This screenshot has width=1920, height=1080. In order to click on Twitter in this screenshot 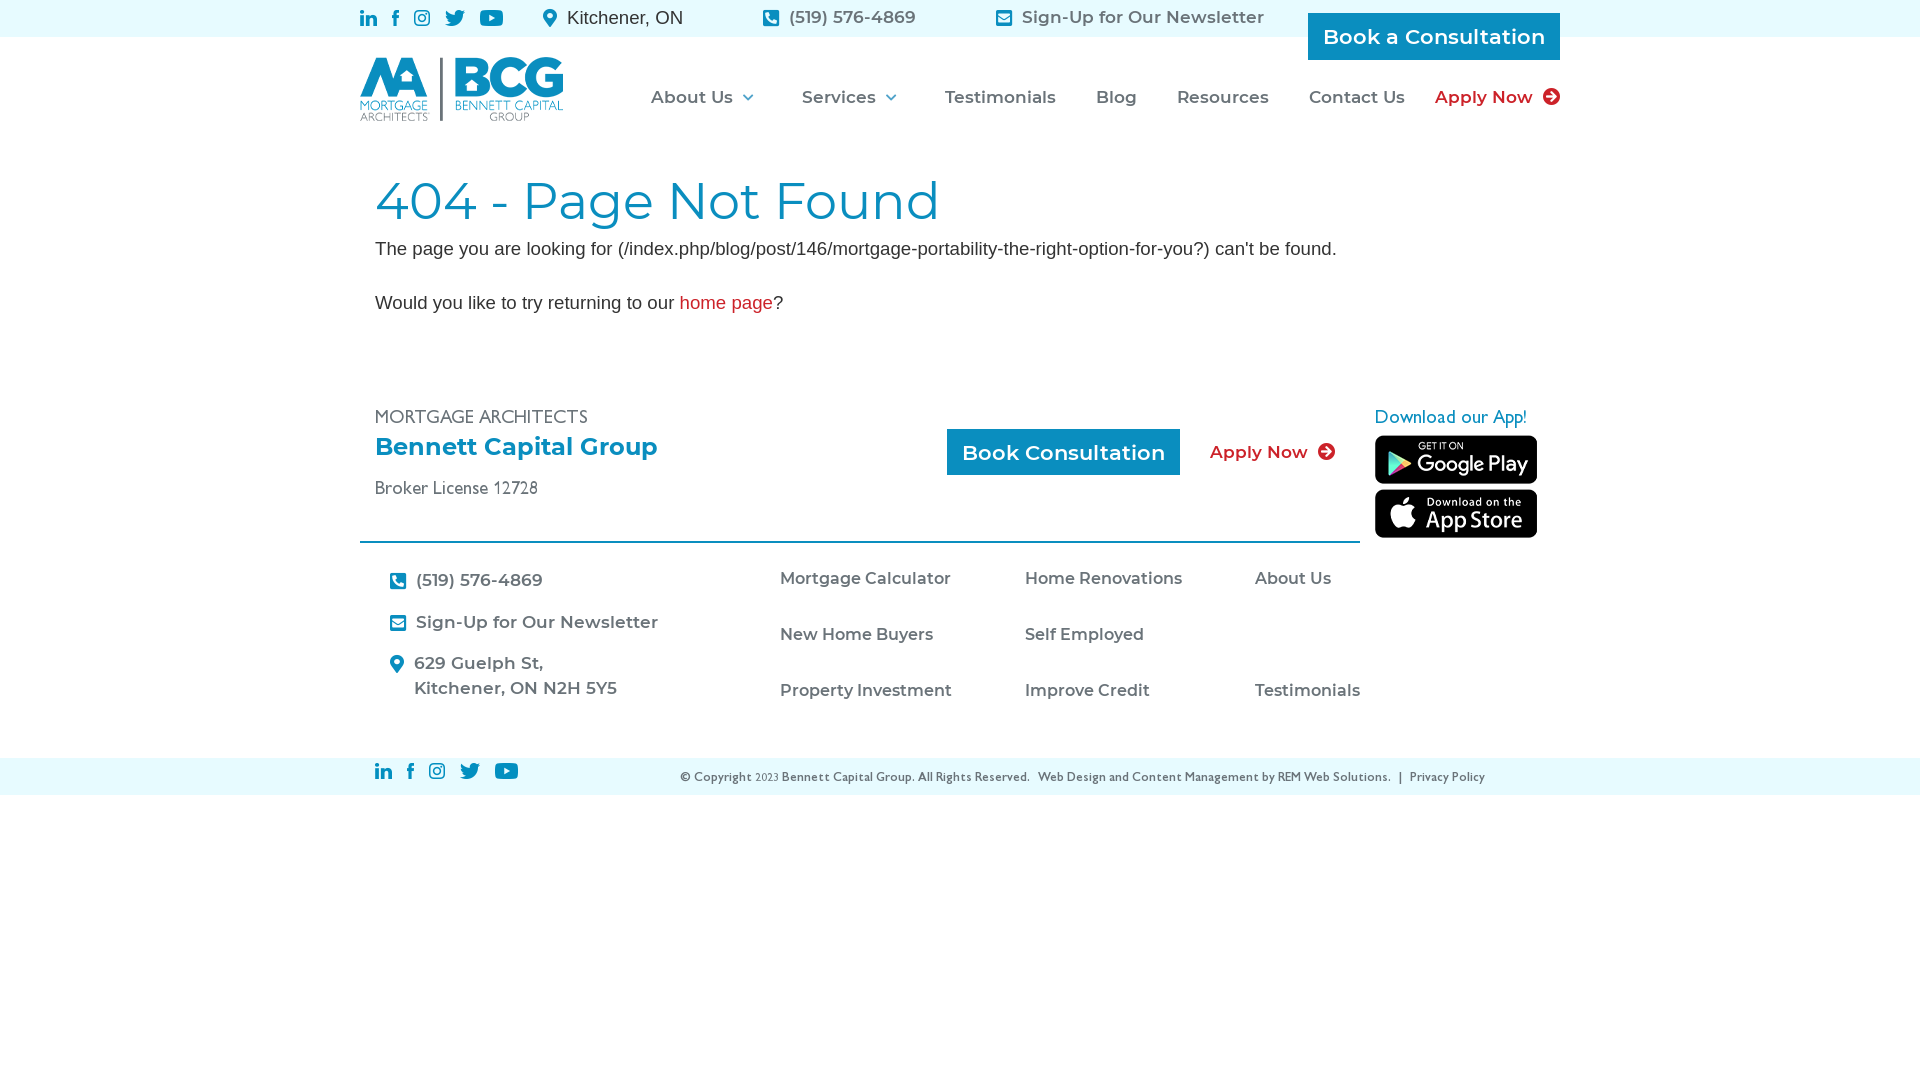, I will do `click(455, 18)`.